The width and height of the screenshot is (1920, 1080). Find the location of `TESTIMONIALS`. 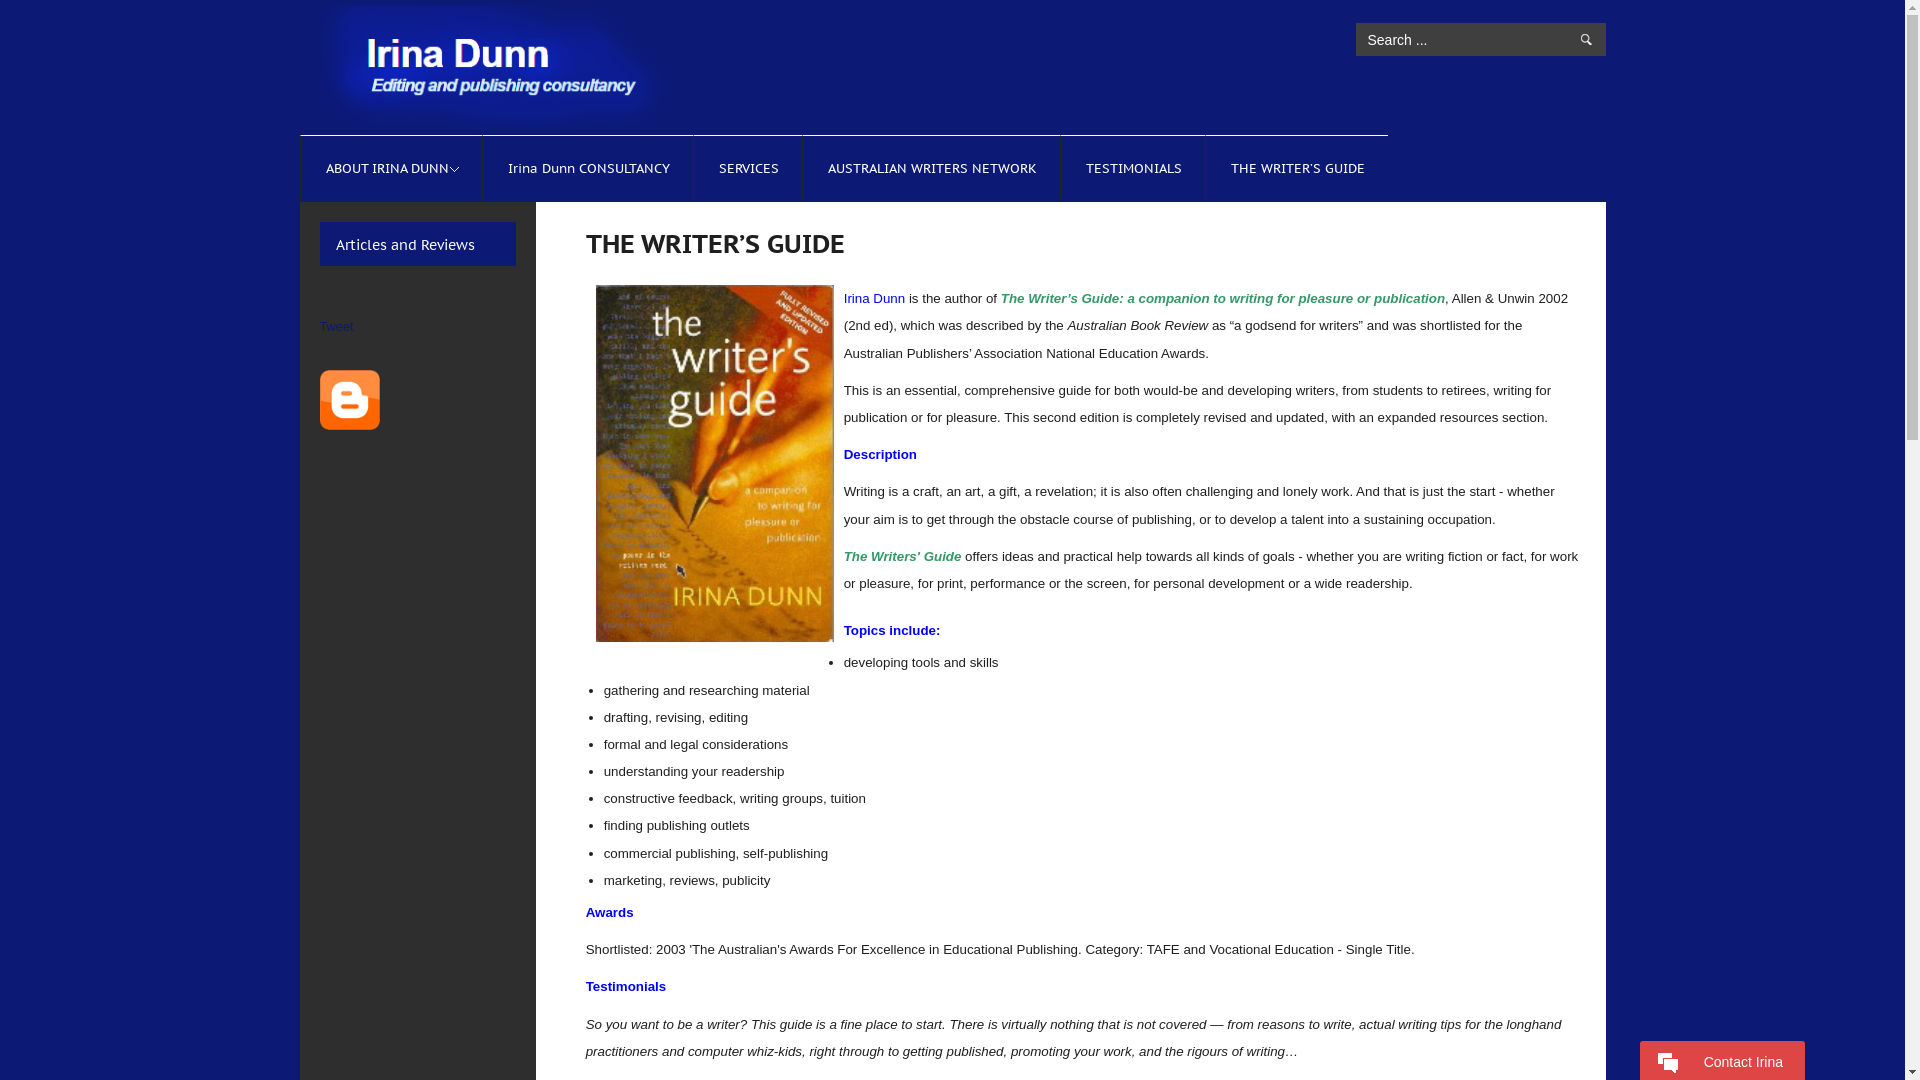

TESTIMONIALS is located at coordinates (1134, 168).